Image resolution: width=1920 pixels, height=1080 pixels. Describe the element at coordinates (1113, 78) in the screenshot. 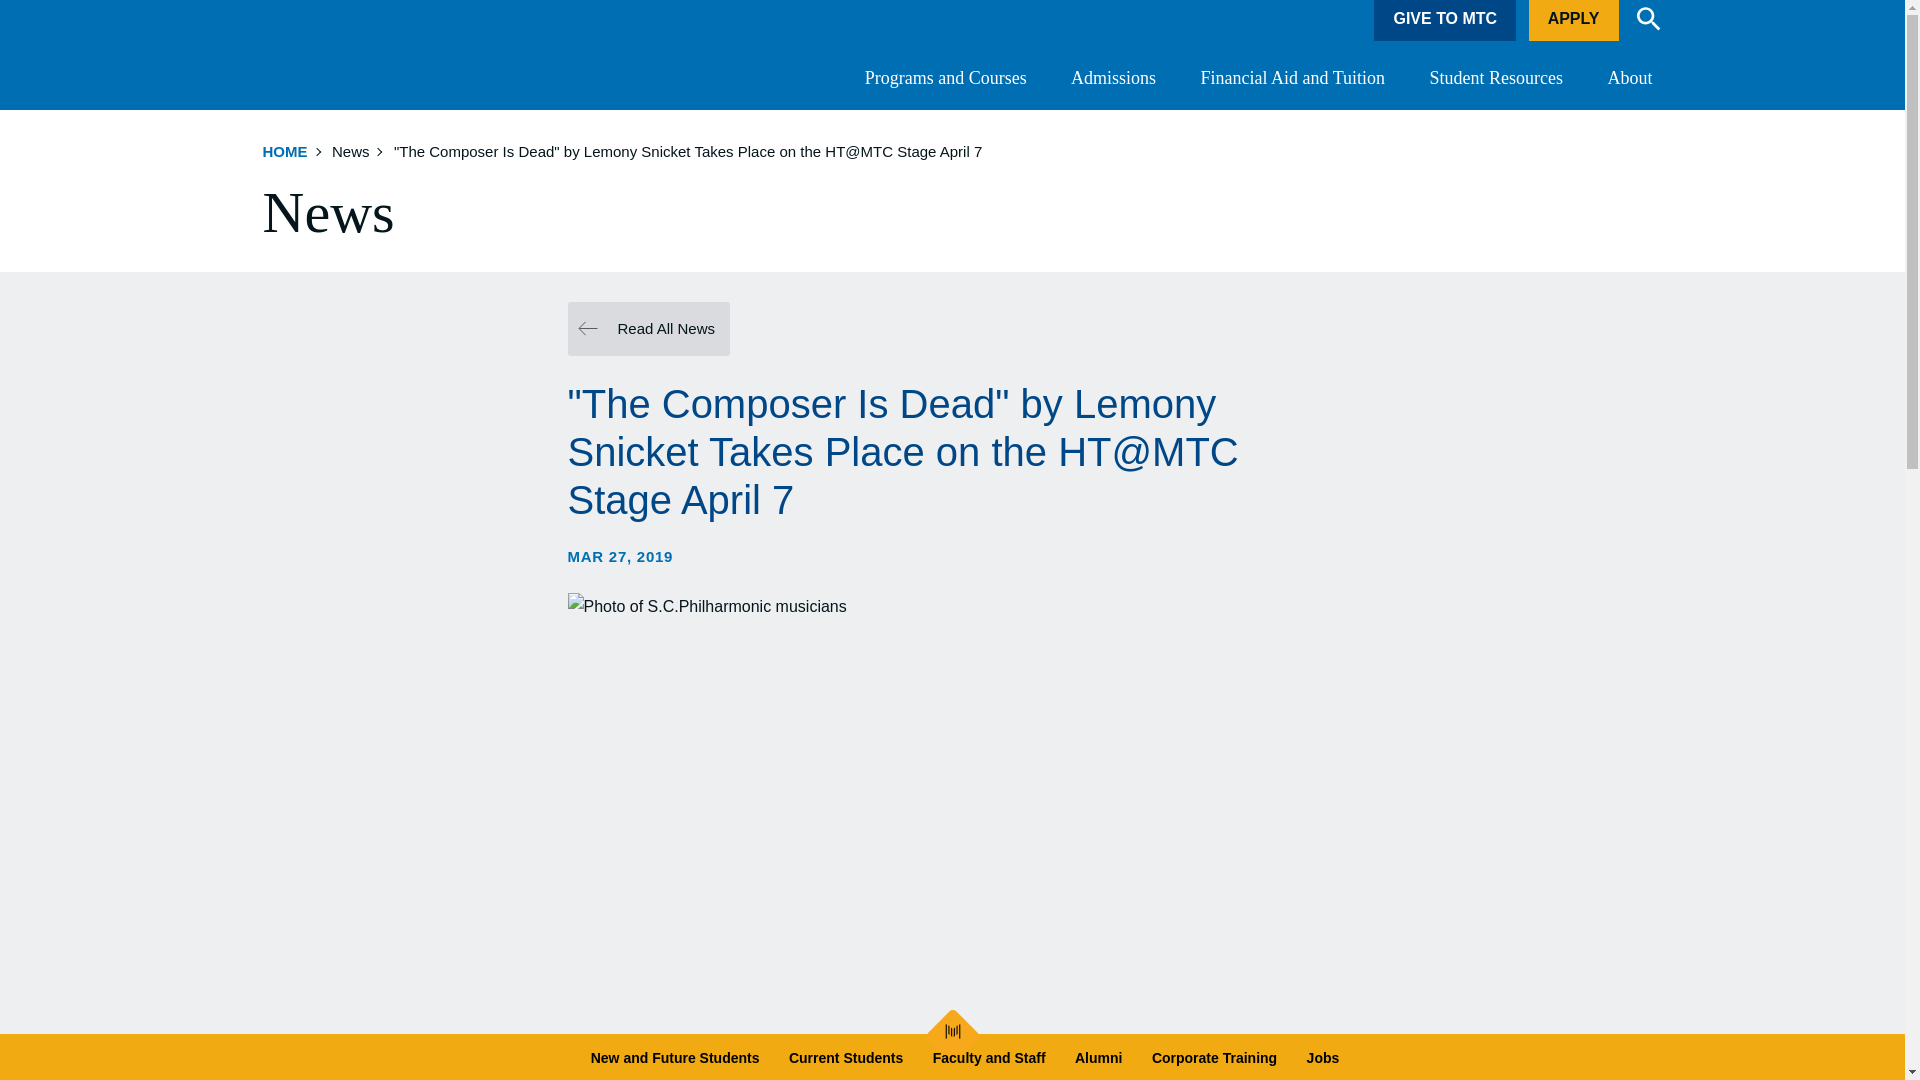

I see `Admissions` at that location.